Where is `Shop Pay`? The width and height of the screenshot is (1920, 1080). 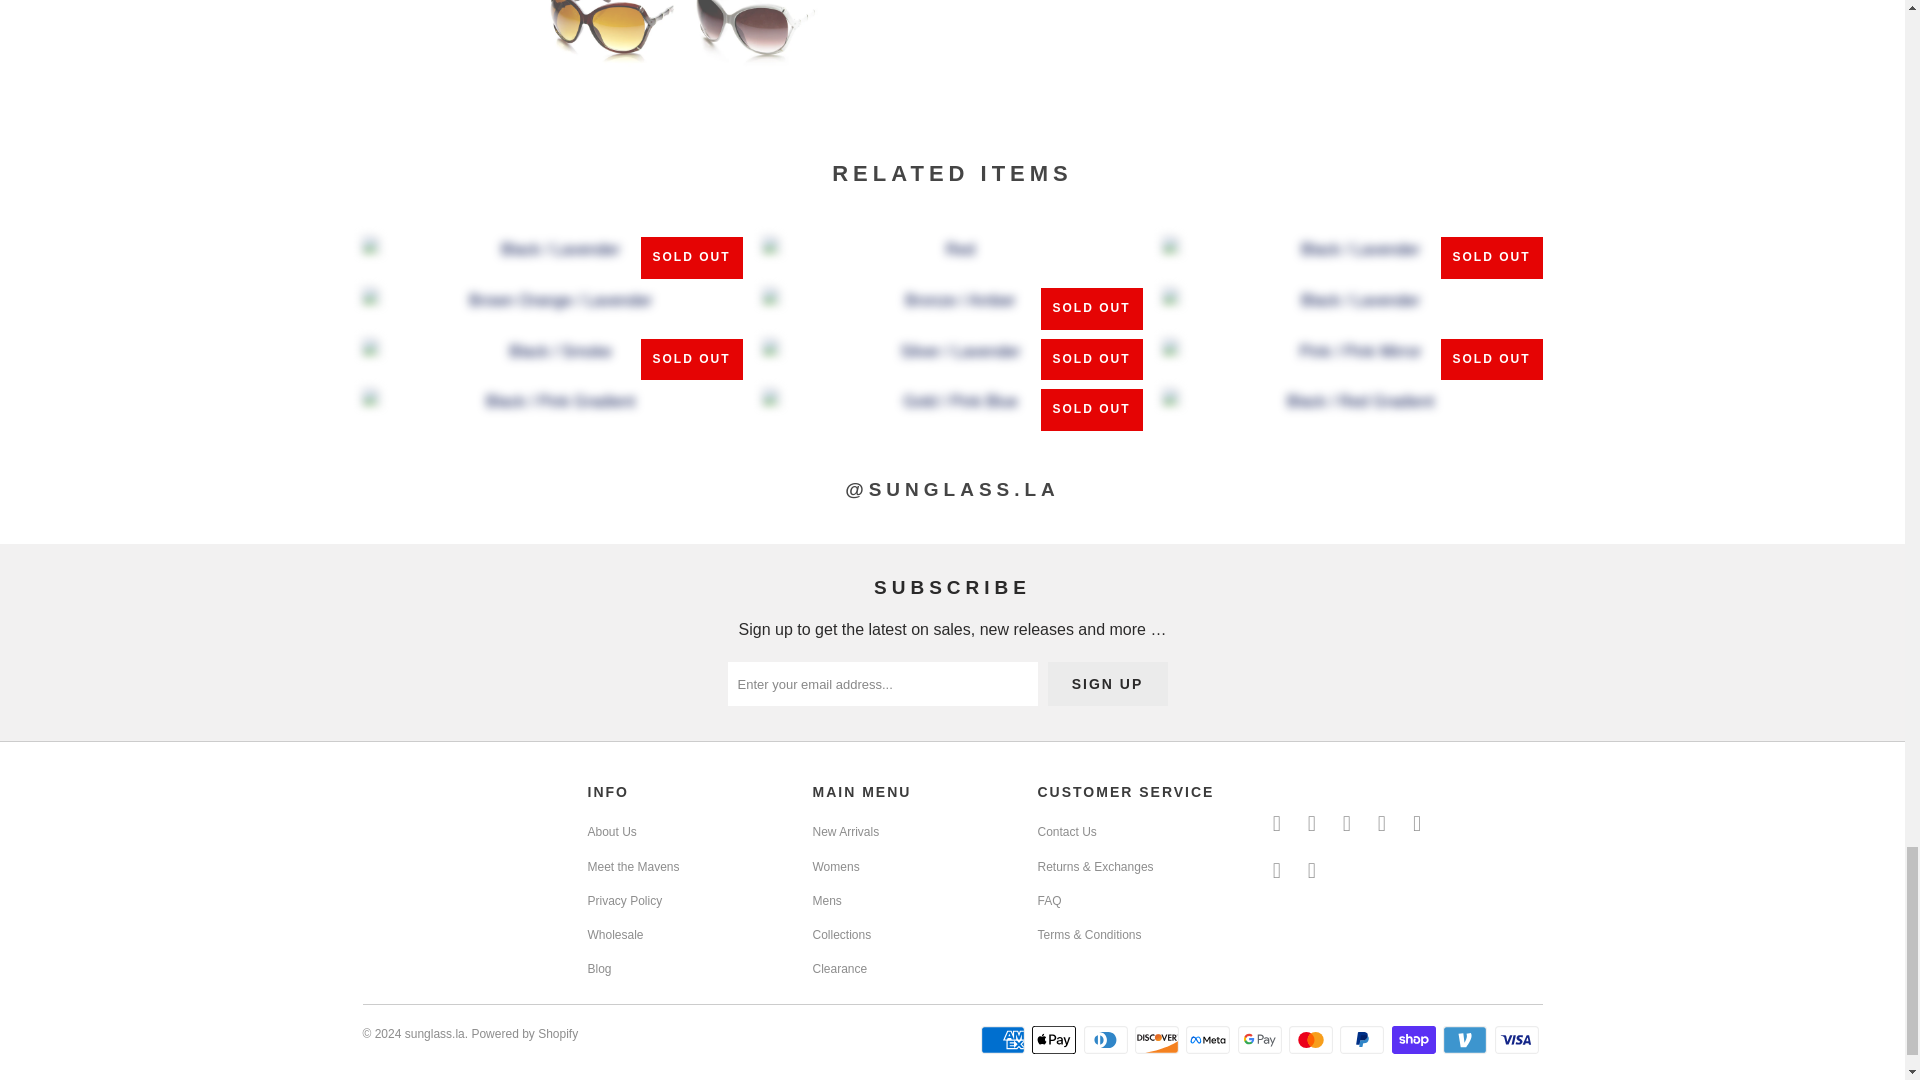 Shop Pay is located at coordinates (1416, 1040).